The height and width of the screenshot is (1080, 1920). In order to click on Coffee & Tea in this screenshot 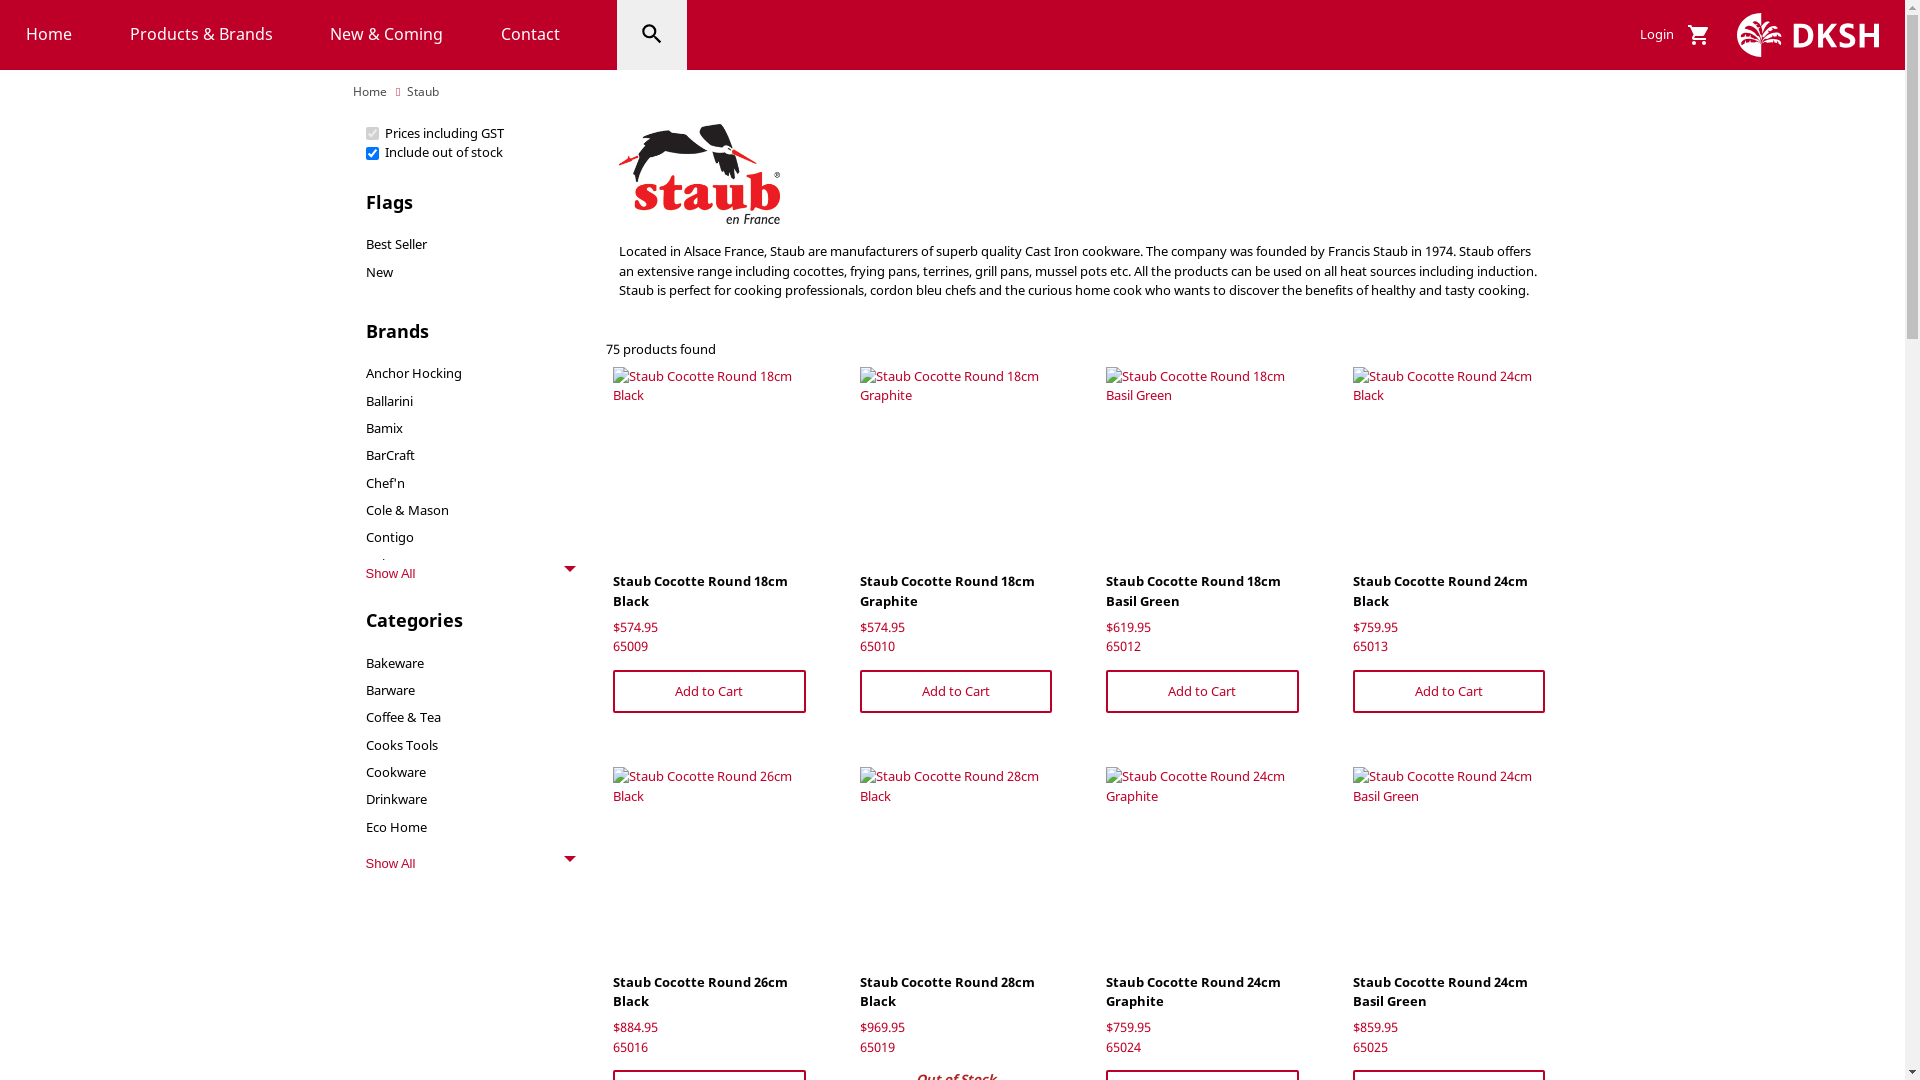, I will do `click(404, 717)`.